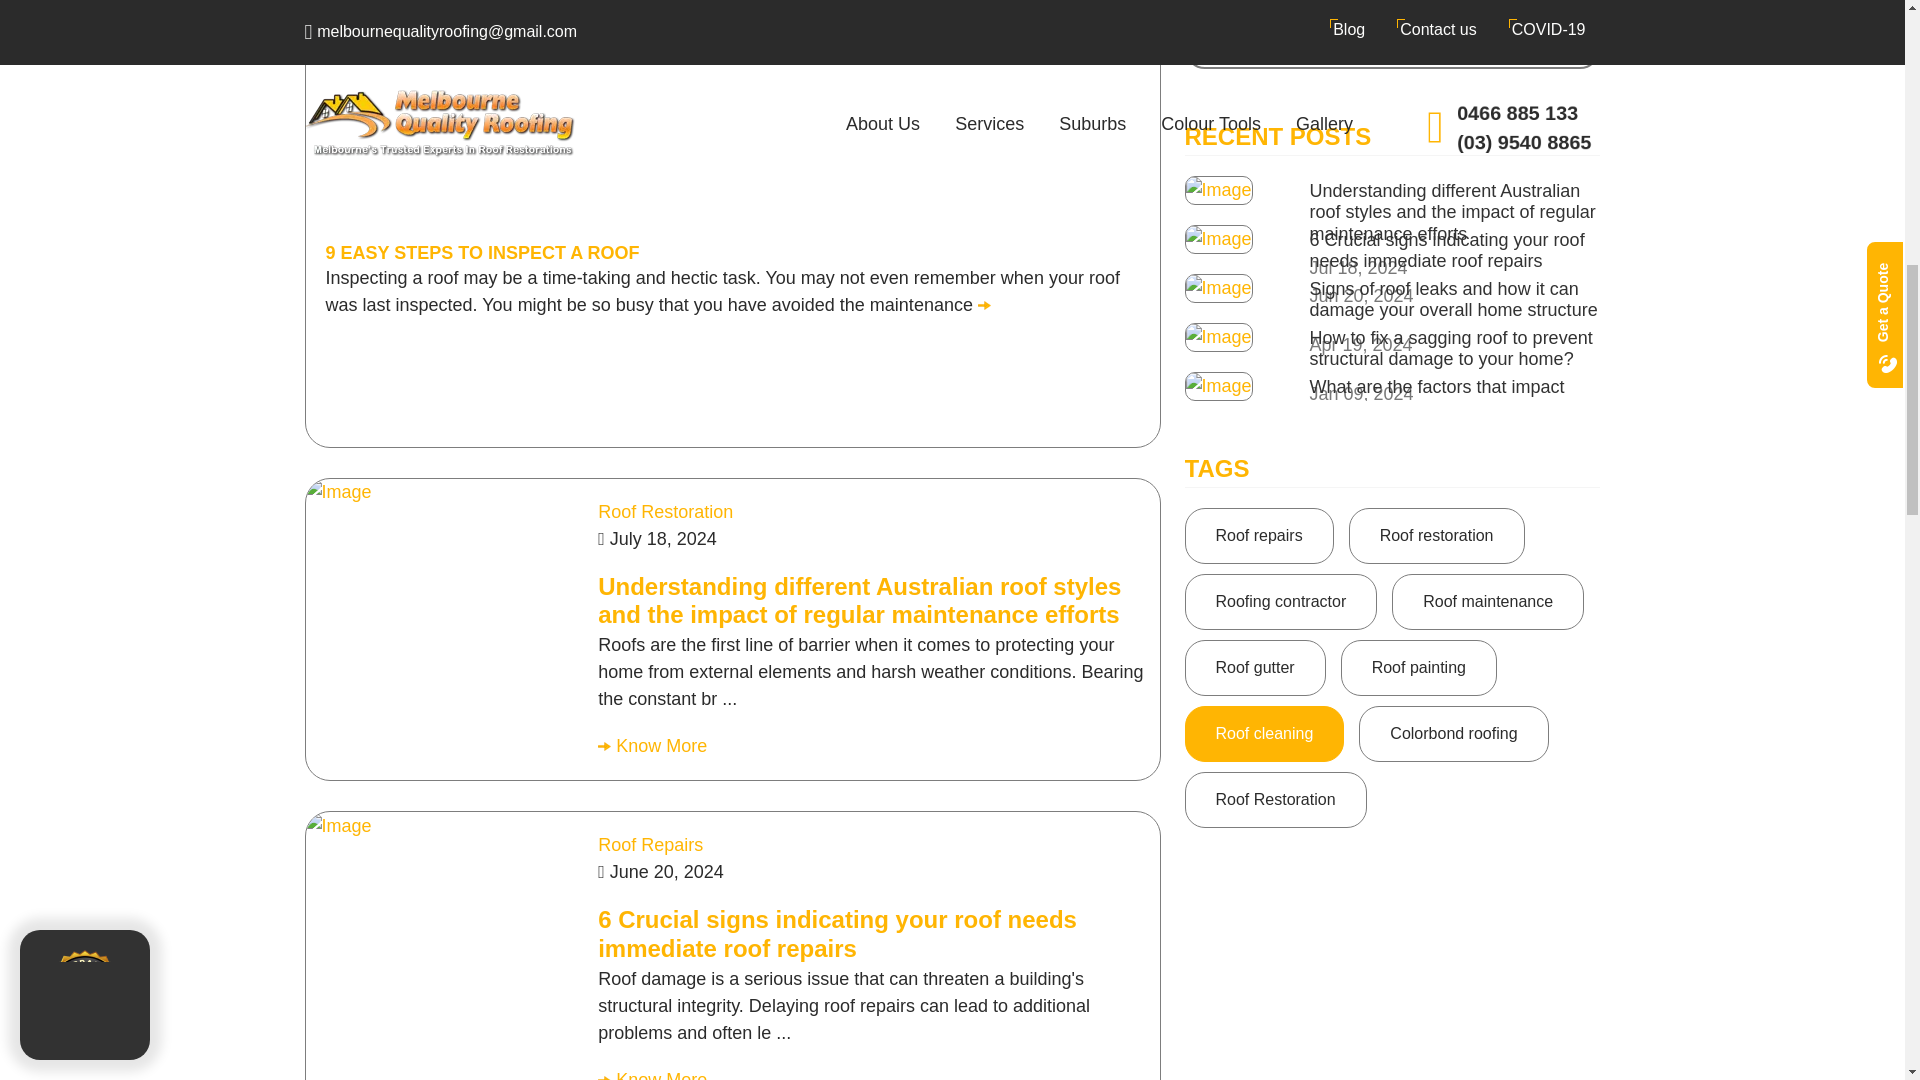 This screenshot has width=1920, height=1080. What do you see at coordinates (650, 844) in the screenshot?
I see `Roof Repairs` at bounding box center [650, 844].